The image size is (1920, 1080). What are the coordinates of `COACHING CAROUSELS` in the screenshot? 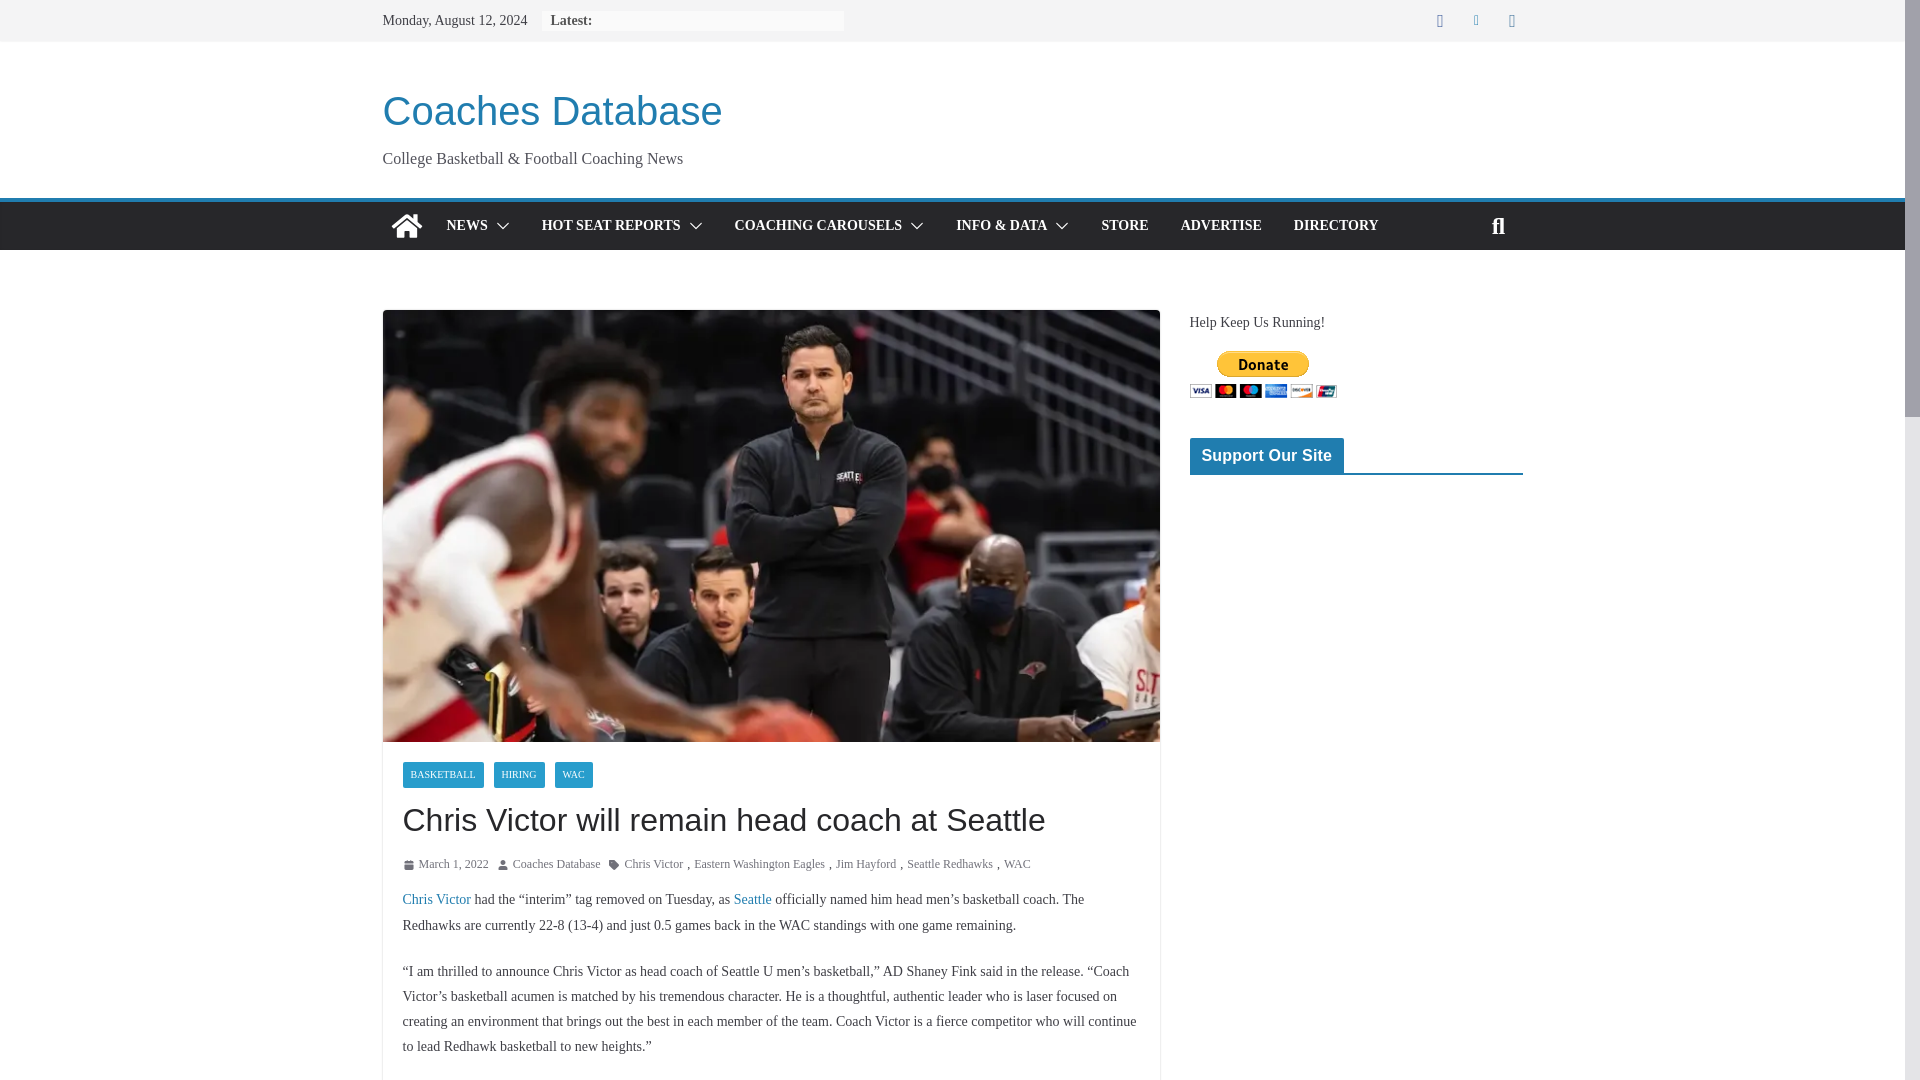 It's located at (818, 225).